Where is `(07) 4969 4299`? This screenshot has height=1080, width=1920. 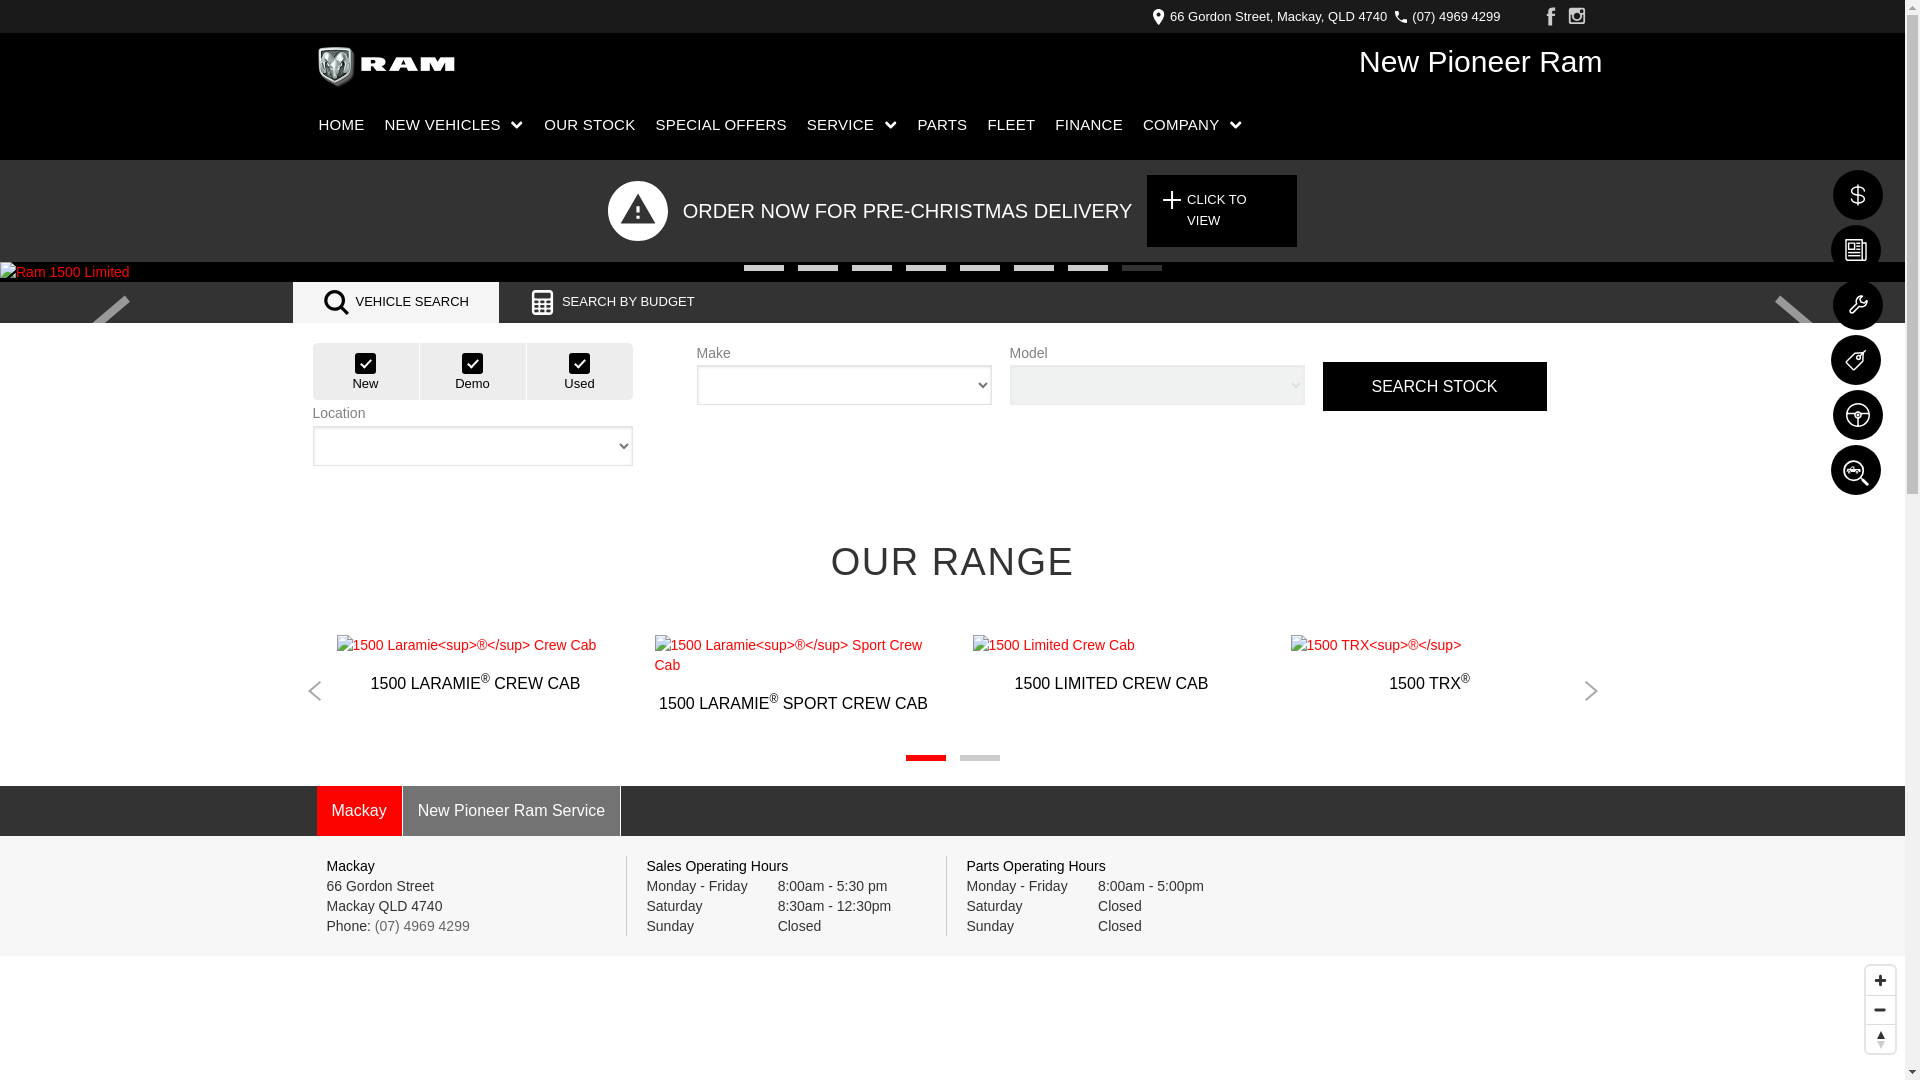
(07) 4969 4299 is located at coordinates (1452, 16).